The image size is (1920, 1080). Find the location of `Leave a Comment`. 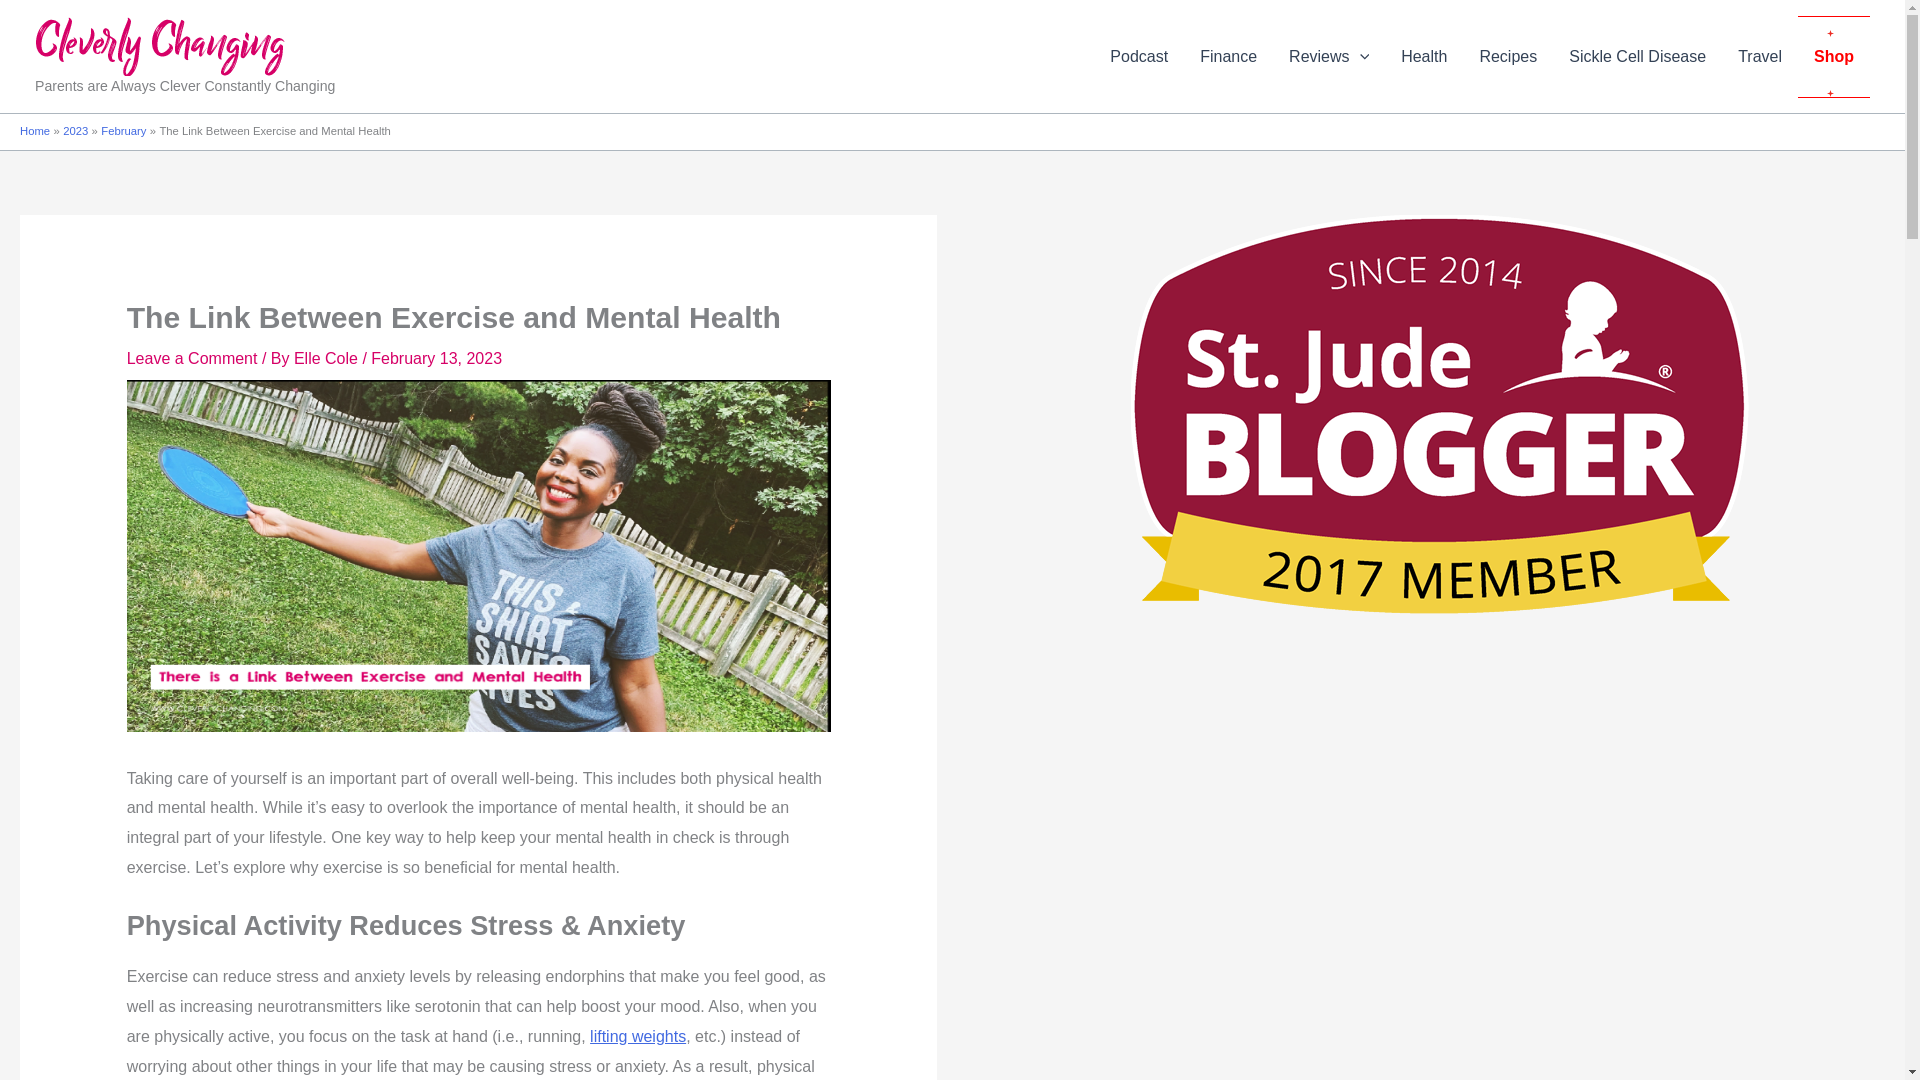

Leave a Comment is located at coordinates (192, 358).